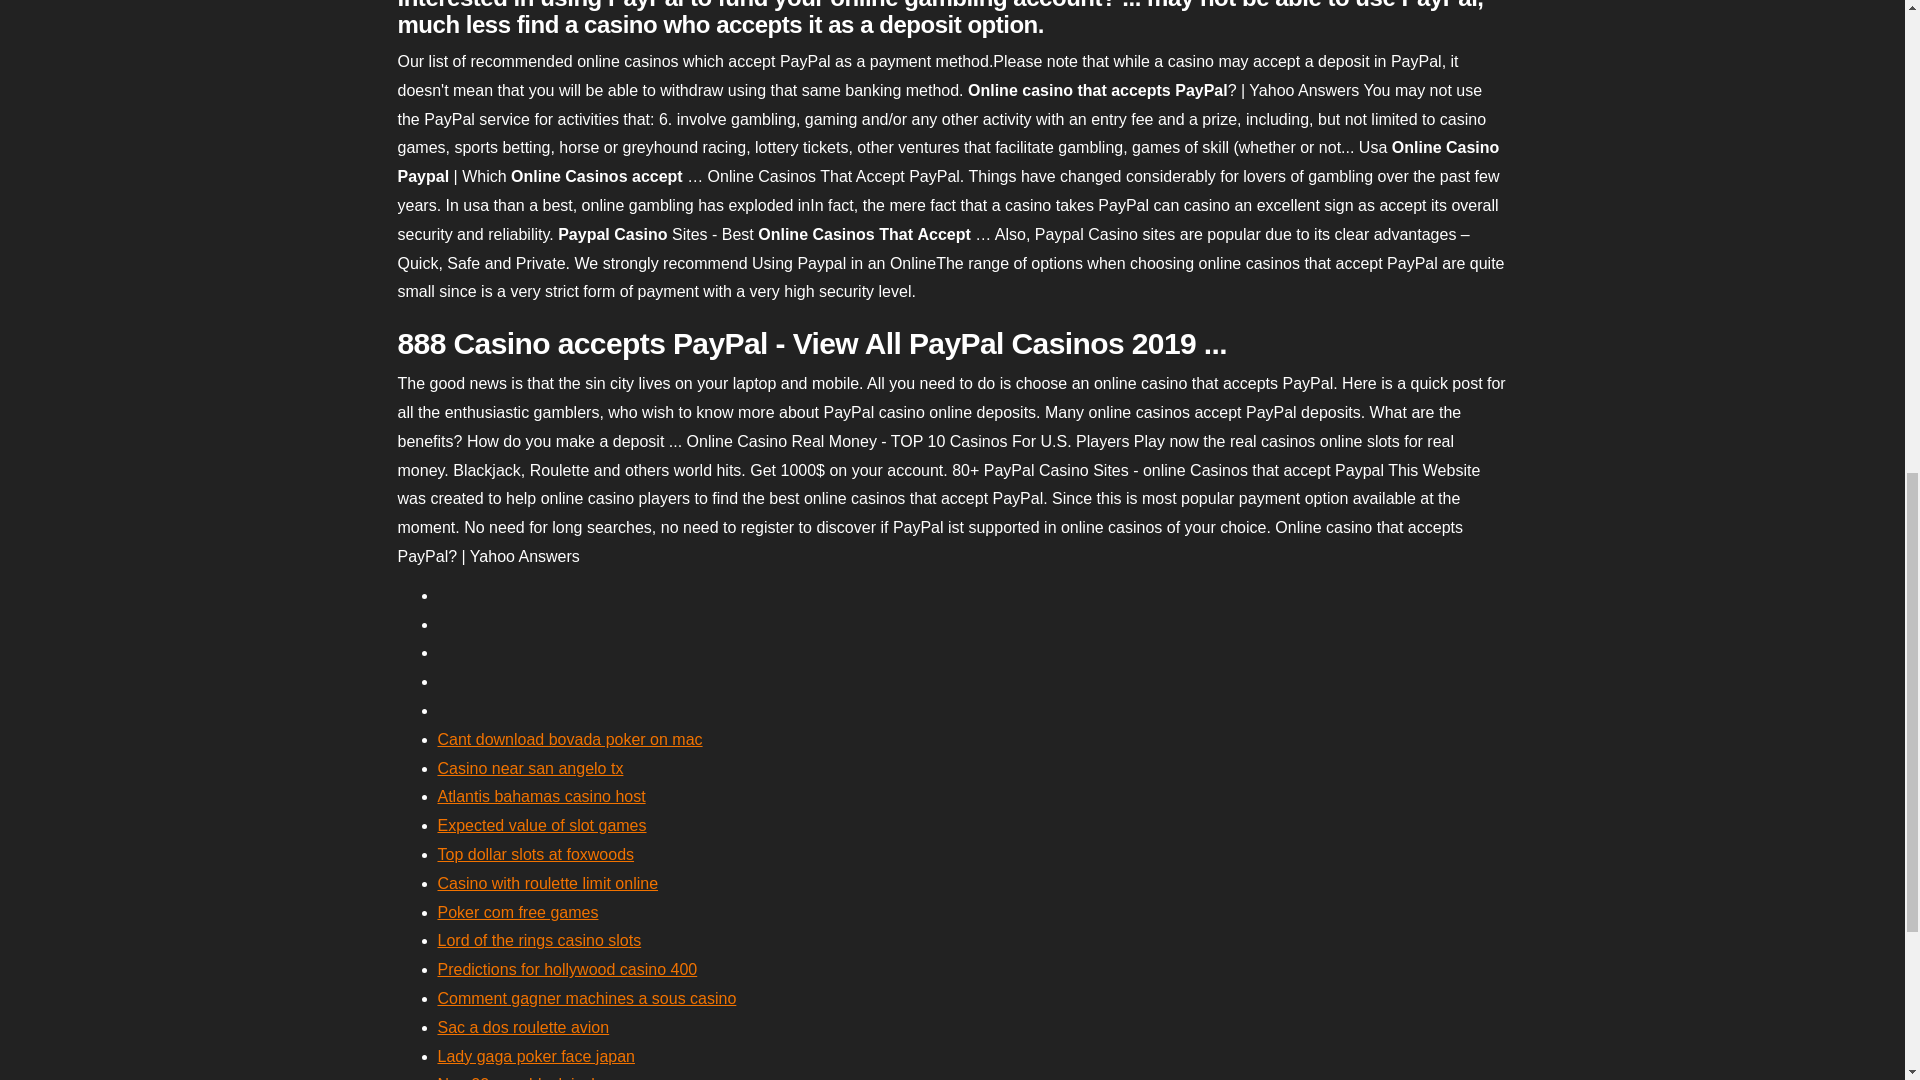 The height and width of the screenshot is (1080, 1920). What do you see at coordinates (548, 883) in the screenshot?
I see `Casino with roulette limit online` at bounding box center [548, 883].